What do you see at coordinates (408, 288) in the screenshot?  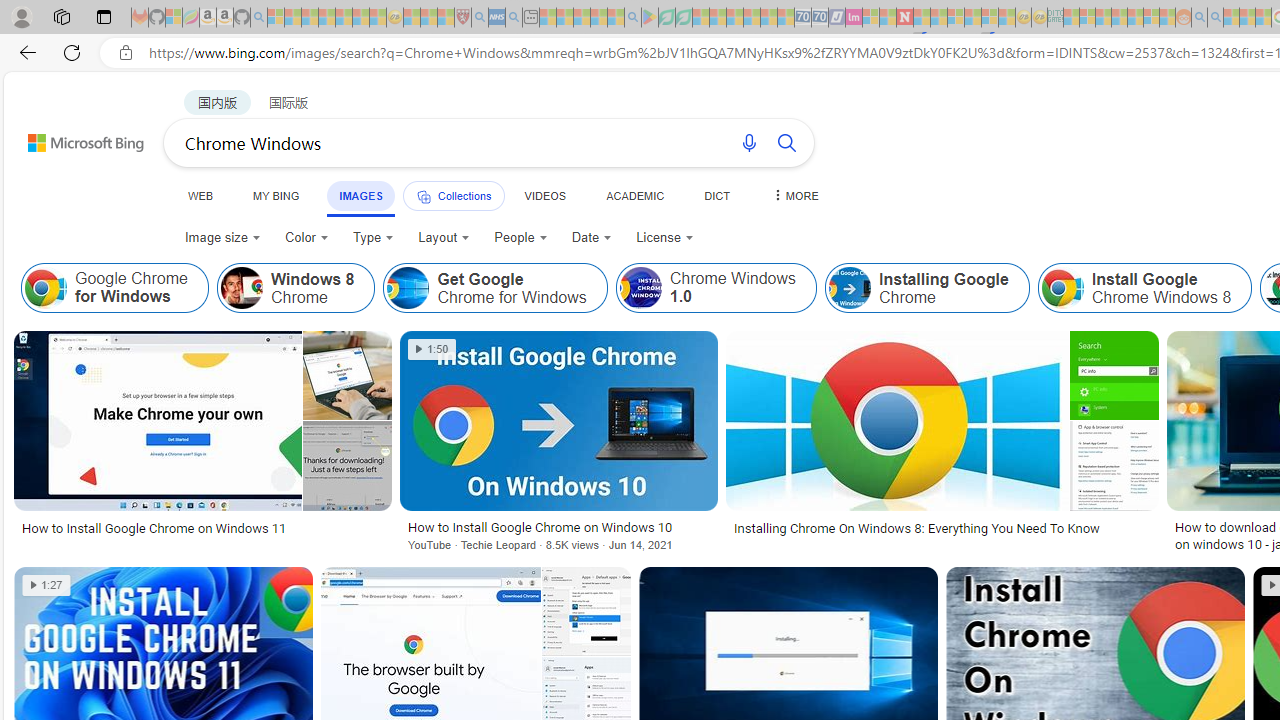 I see `Get Google Chrome for Windows` at bounding box center [408, 288].